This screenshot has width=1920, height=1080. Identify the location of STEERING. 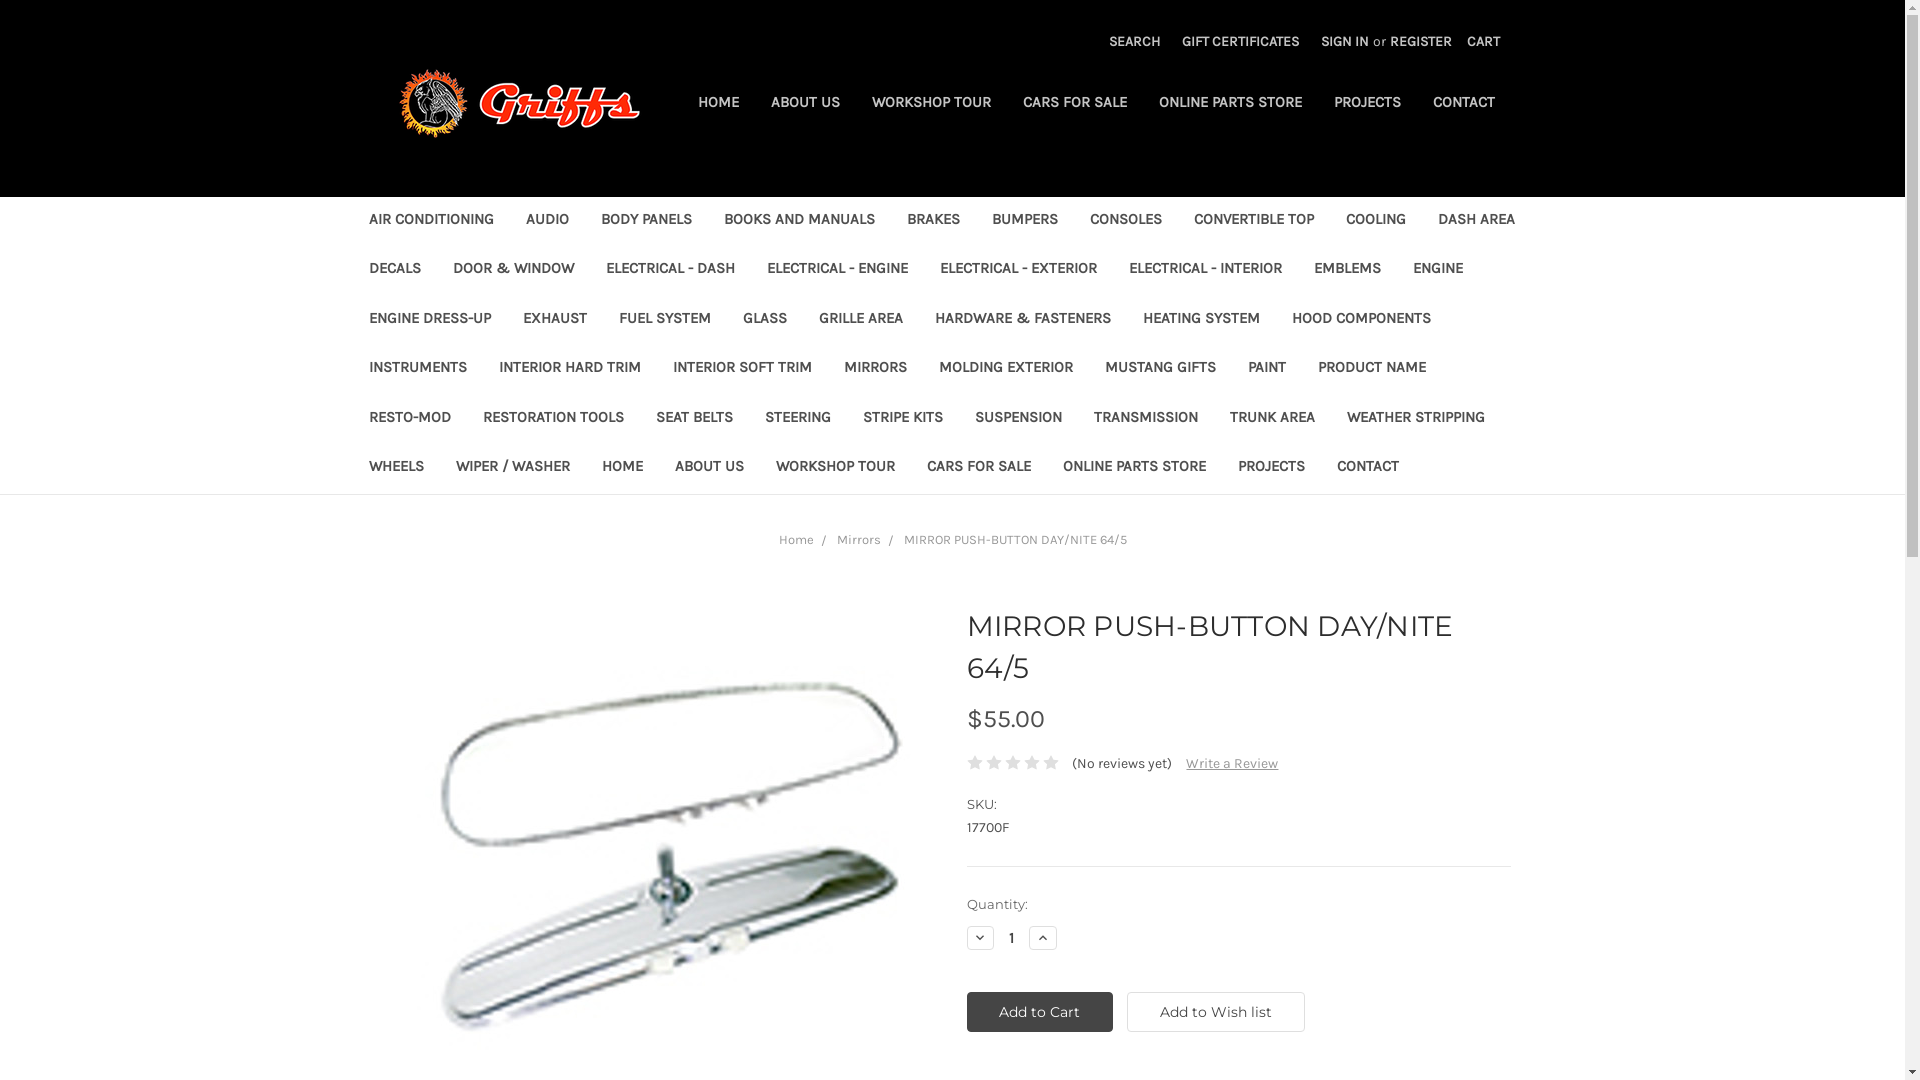
(797, 420).